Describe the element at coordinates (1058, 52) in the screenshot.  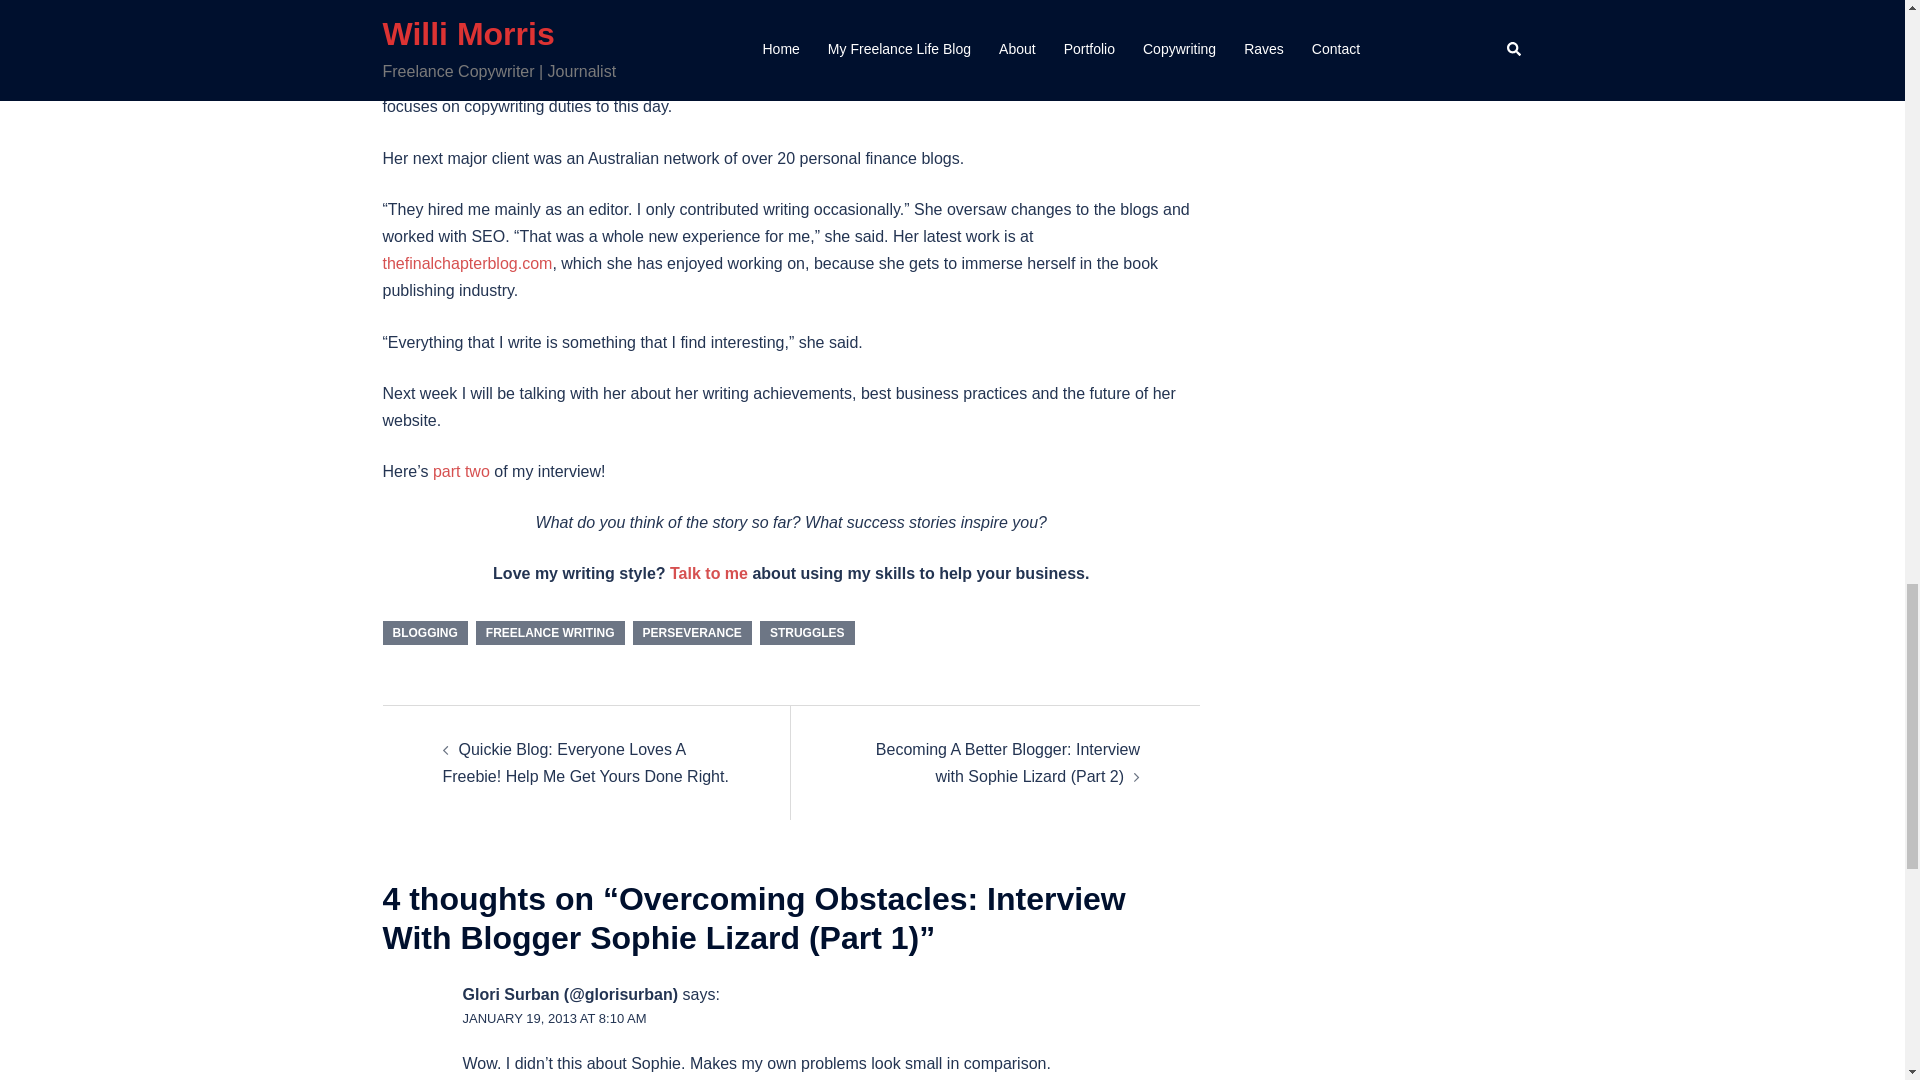
I see `Match2lists.com` at that location.